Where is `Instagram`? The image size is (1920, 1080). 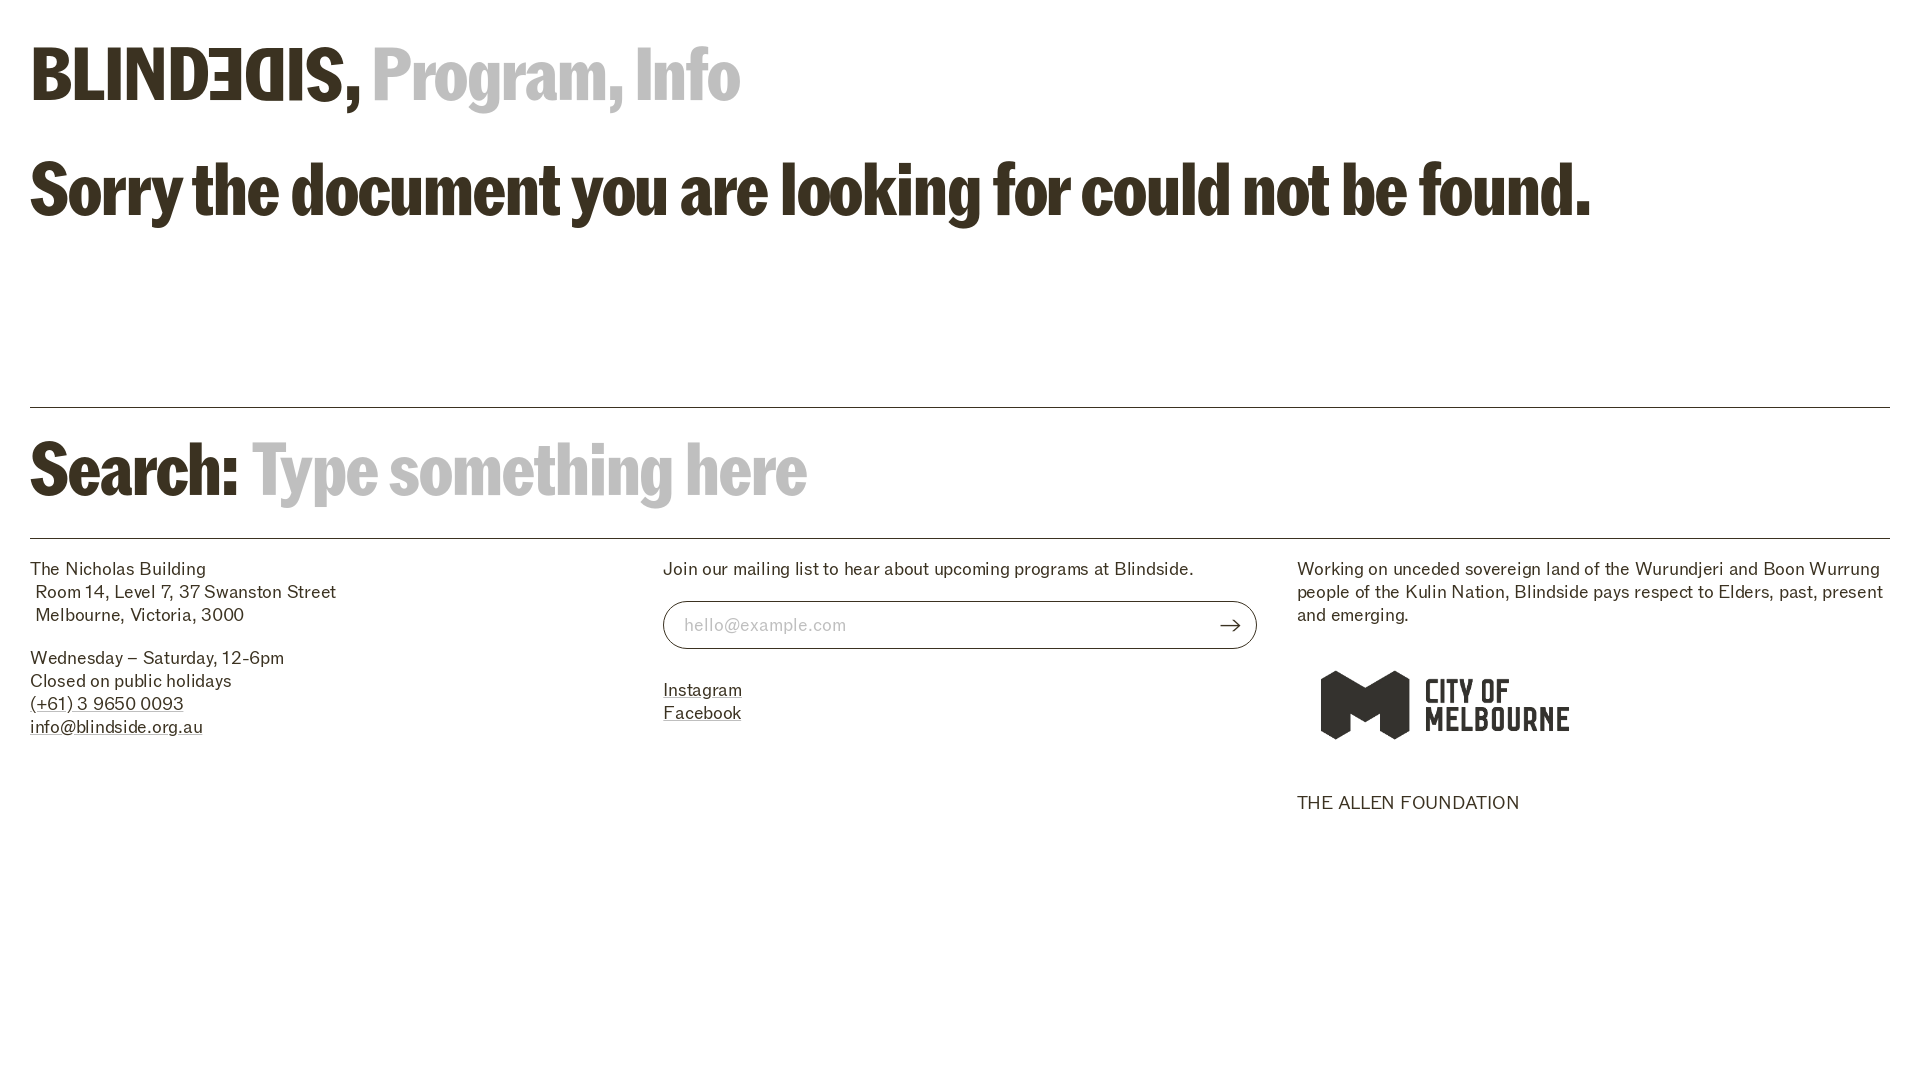 Instagram is located at coordinates (702, 690).